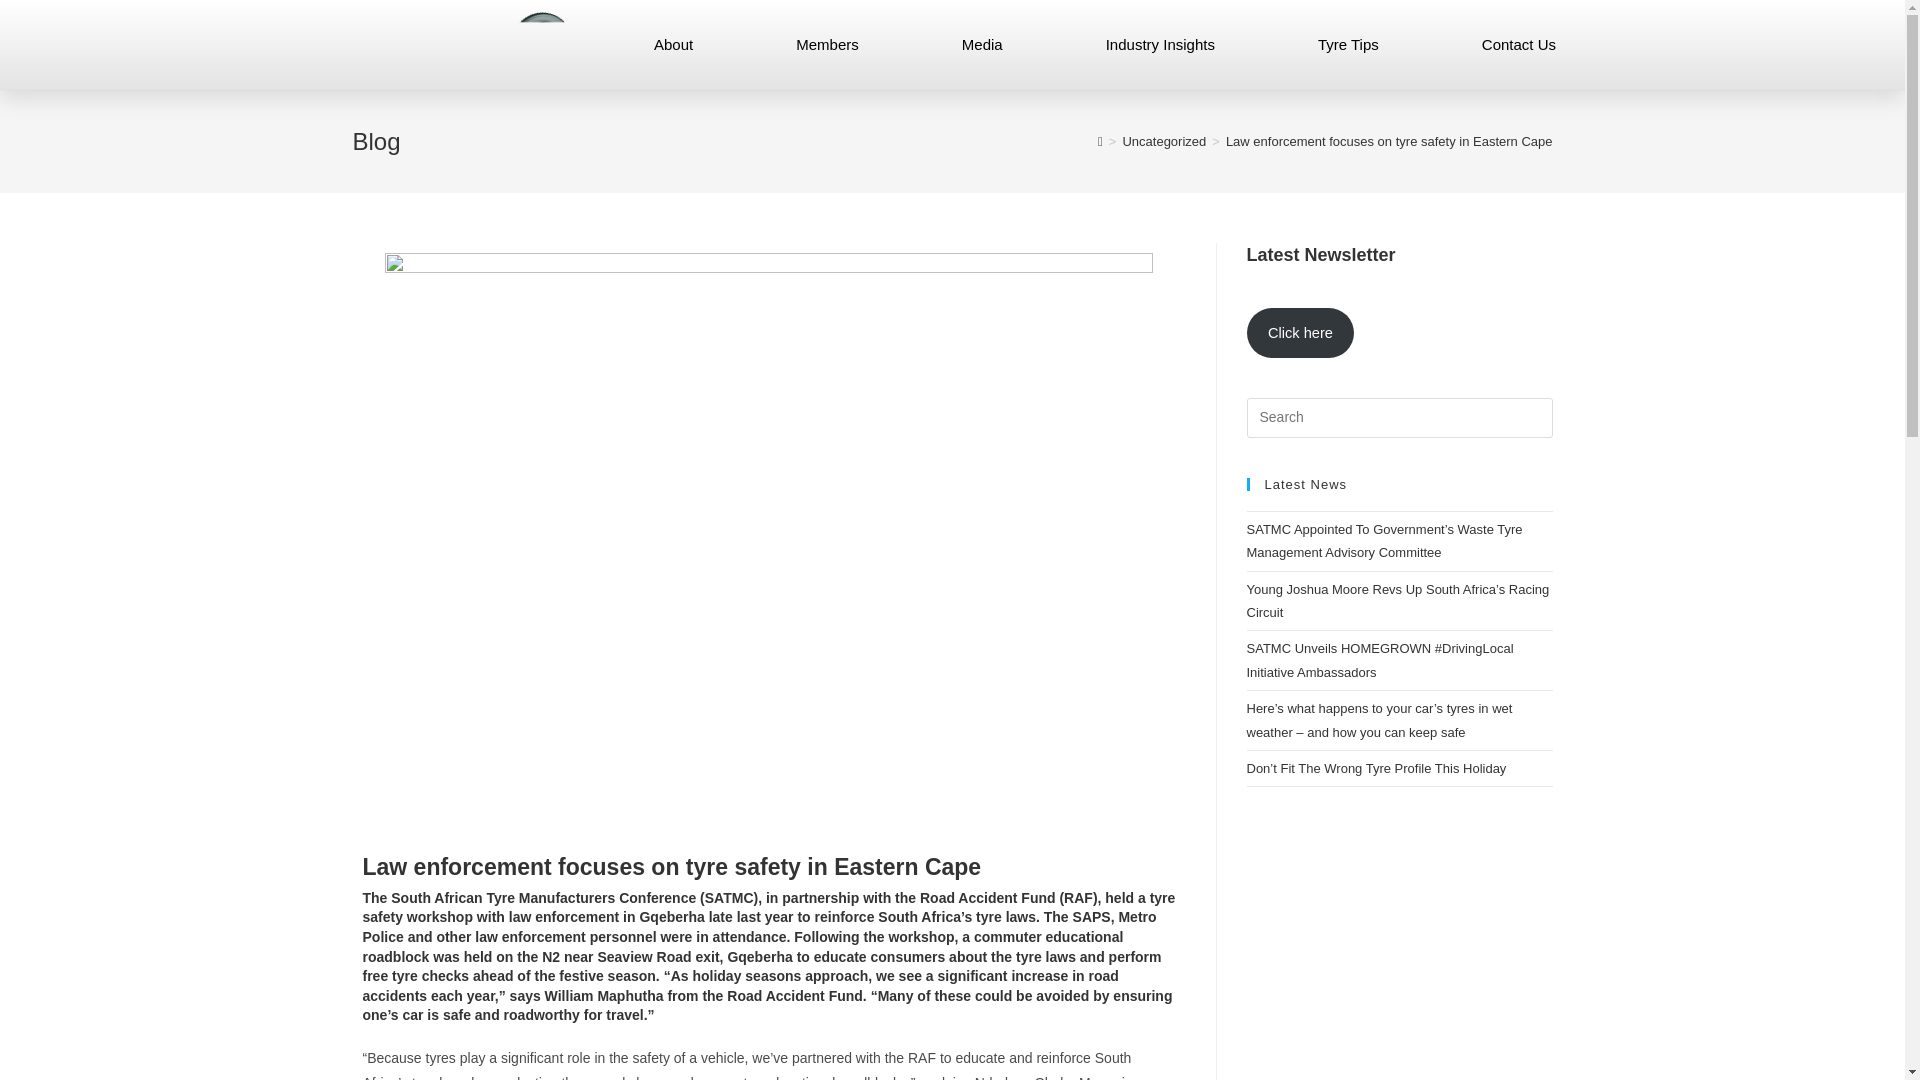  Describe the element at coordinates (827, 45) in the screenshot. I see `Members` at that location.